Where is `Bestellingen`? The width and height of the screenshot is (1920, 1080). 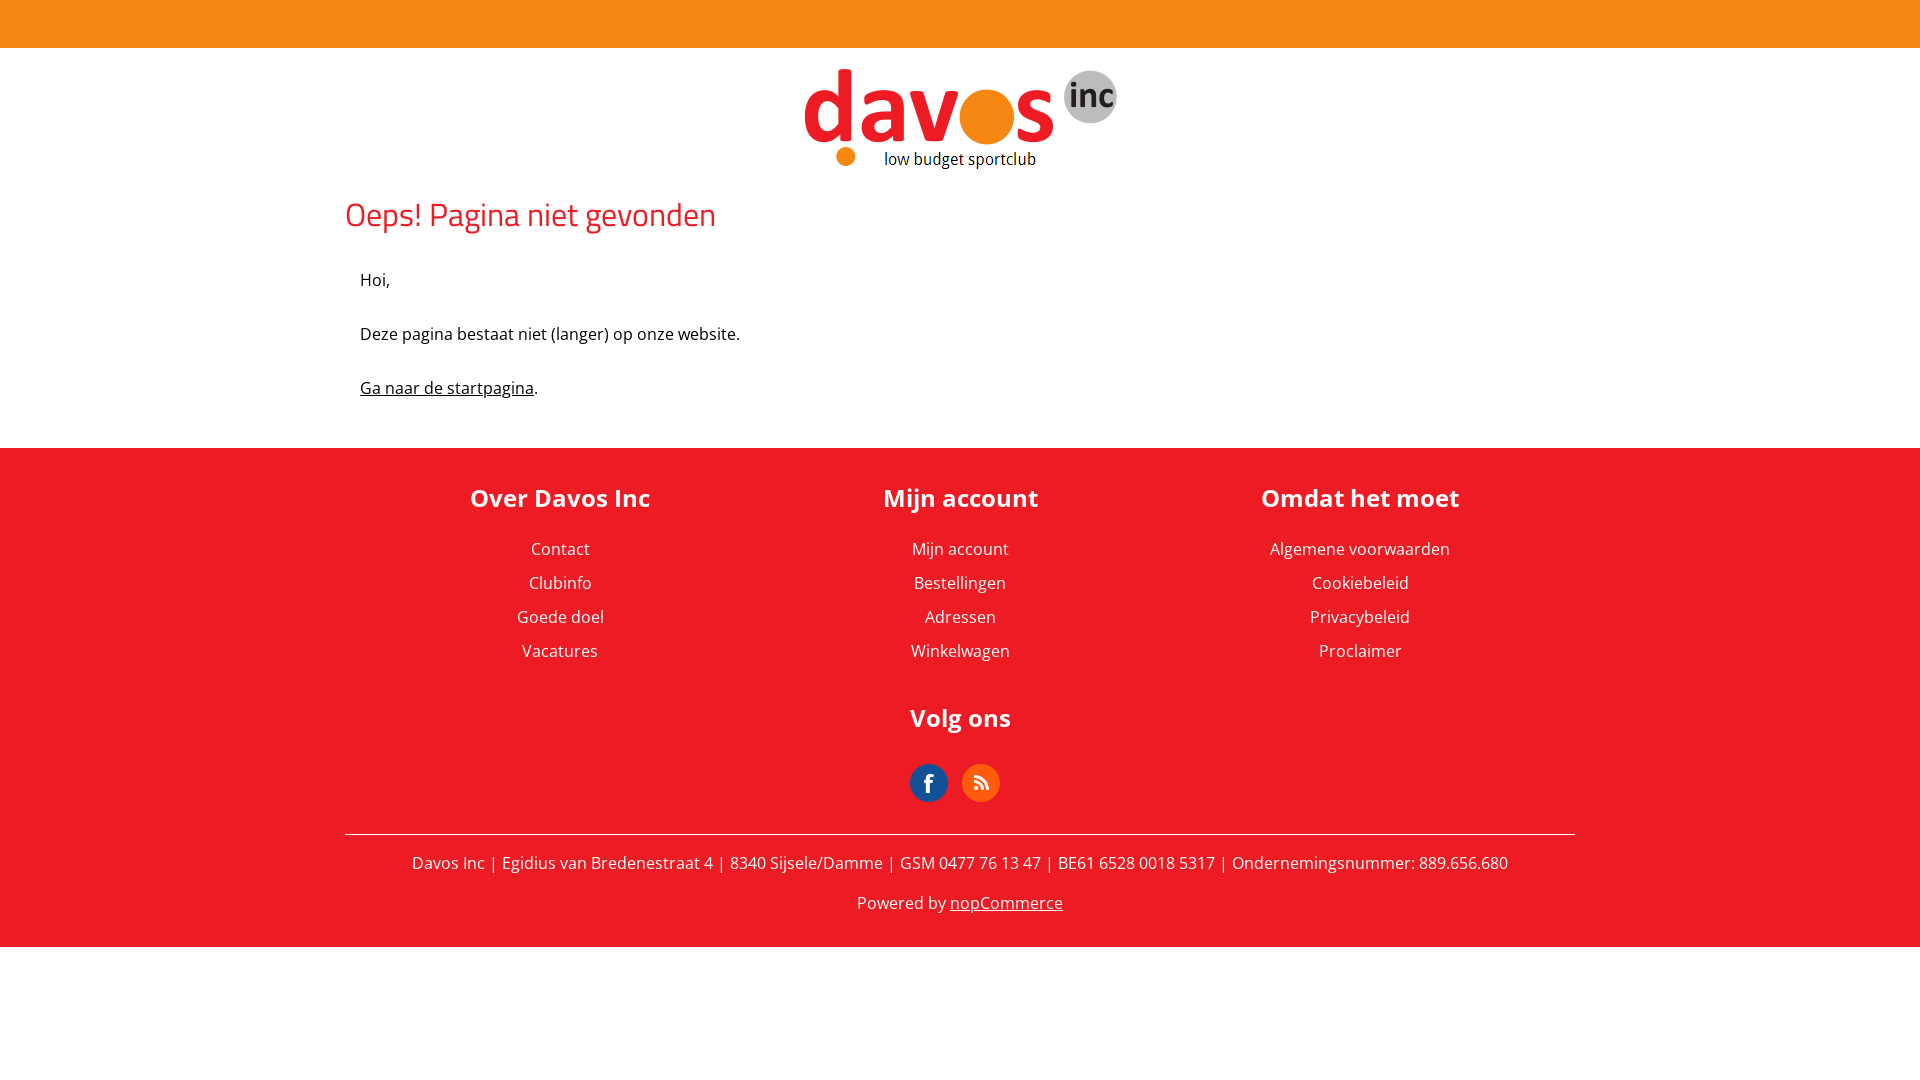
Bestellingen is located at coordinates (960, 583).